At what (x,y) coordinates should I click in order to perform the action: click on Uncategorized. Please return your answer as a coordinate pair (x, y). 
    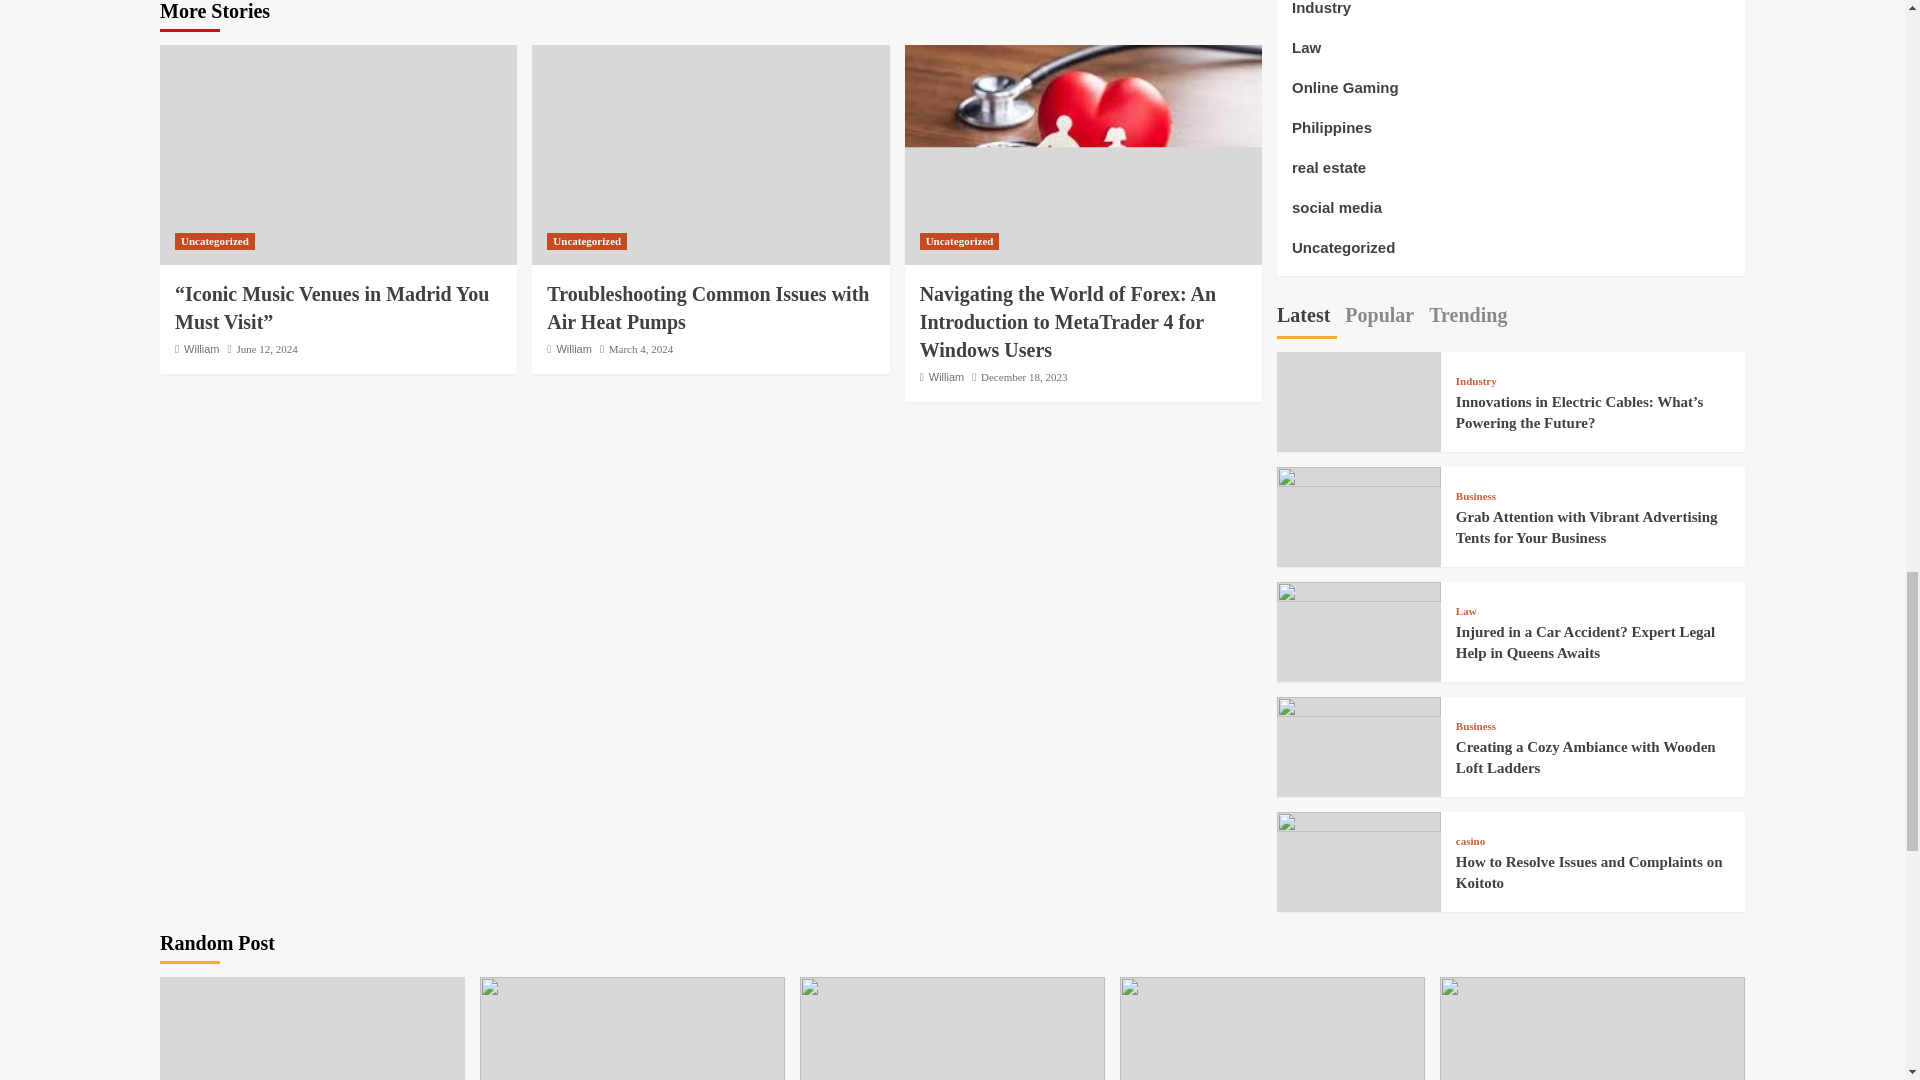
    Looking at the image, I should click on (214, 241).